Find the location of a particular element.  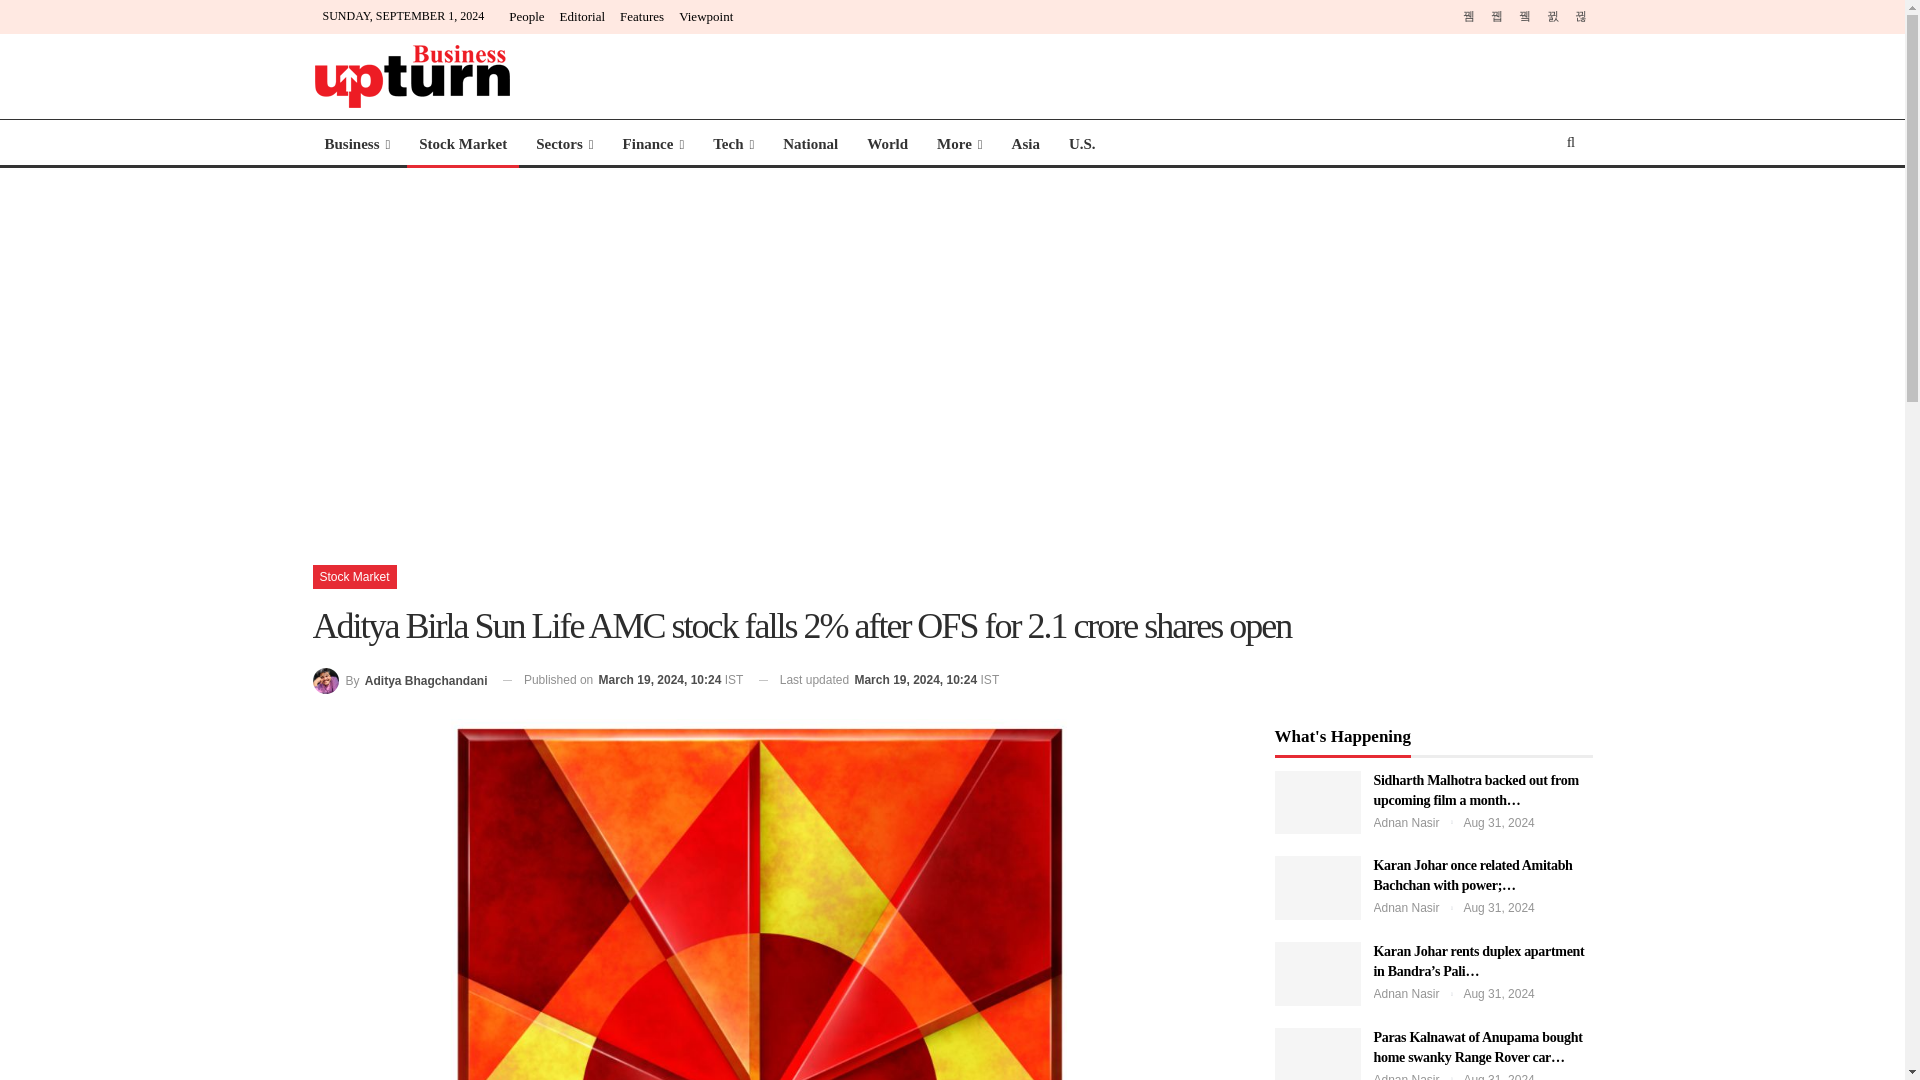

Browse Author Articles is located at coordinates (399, 680).